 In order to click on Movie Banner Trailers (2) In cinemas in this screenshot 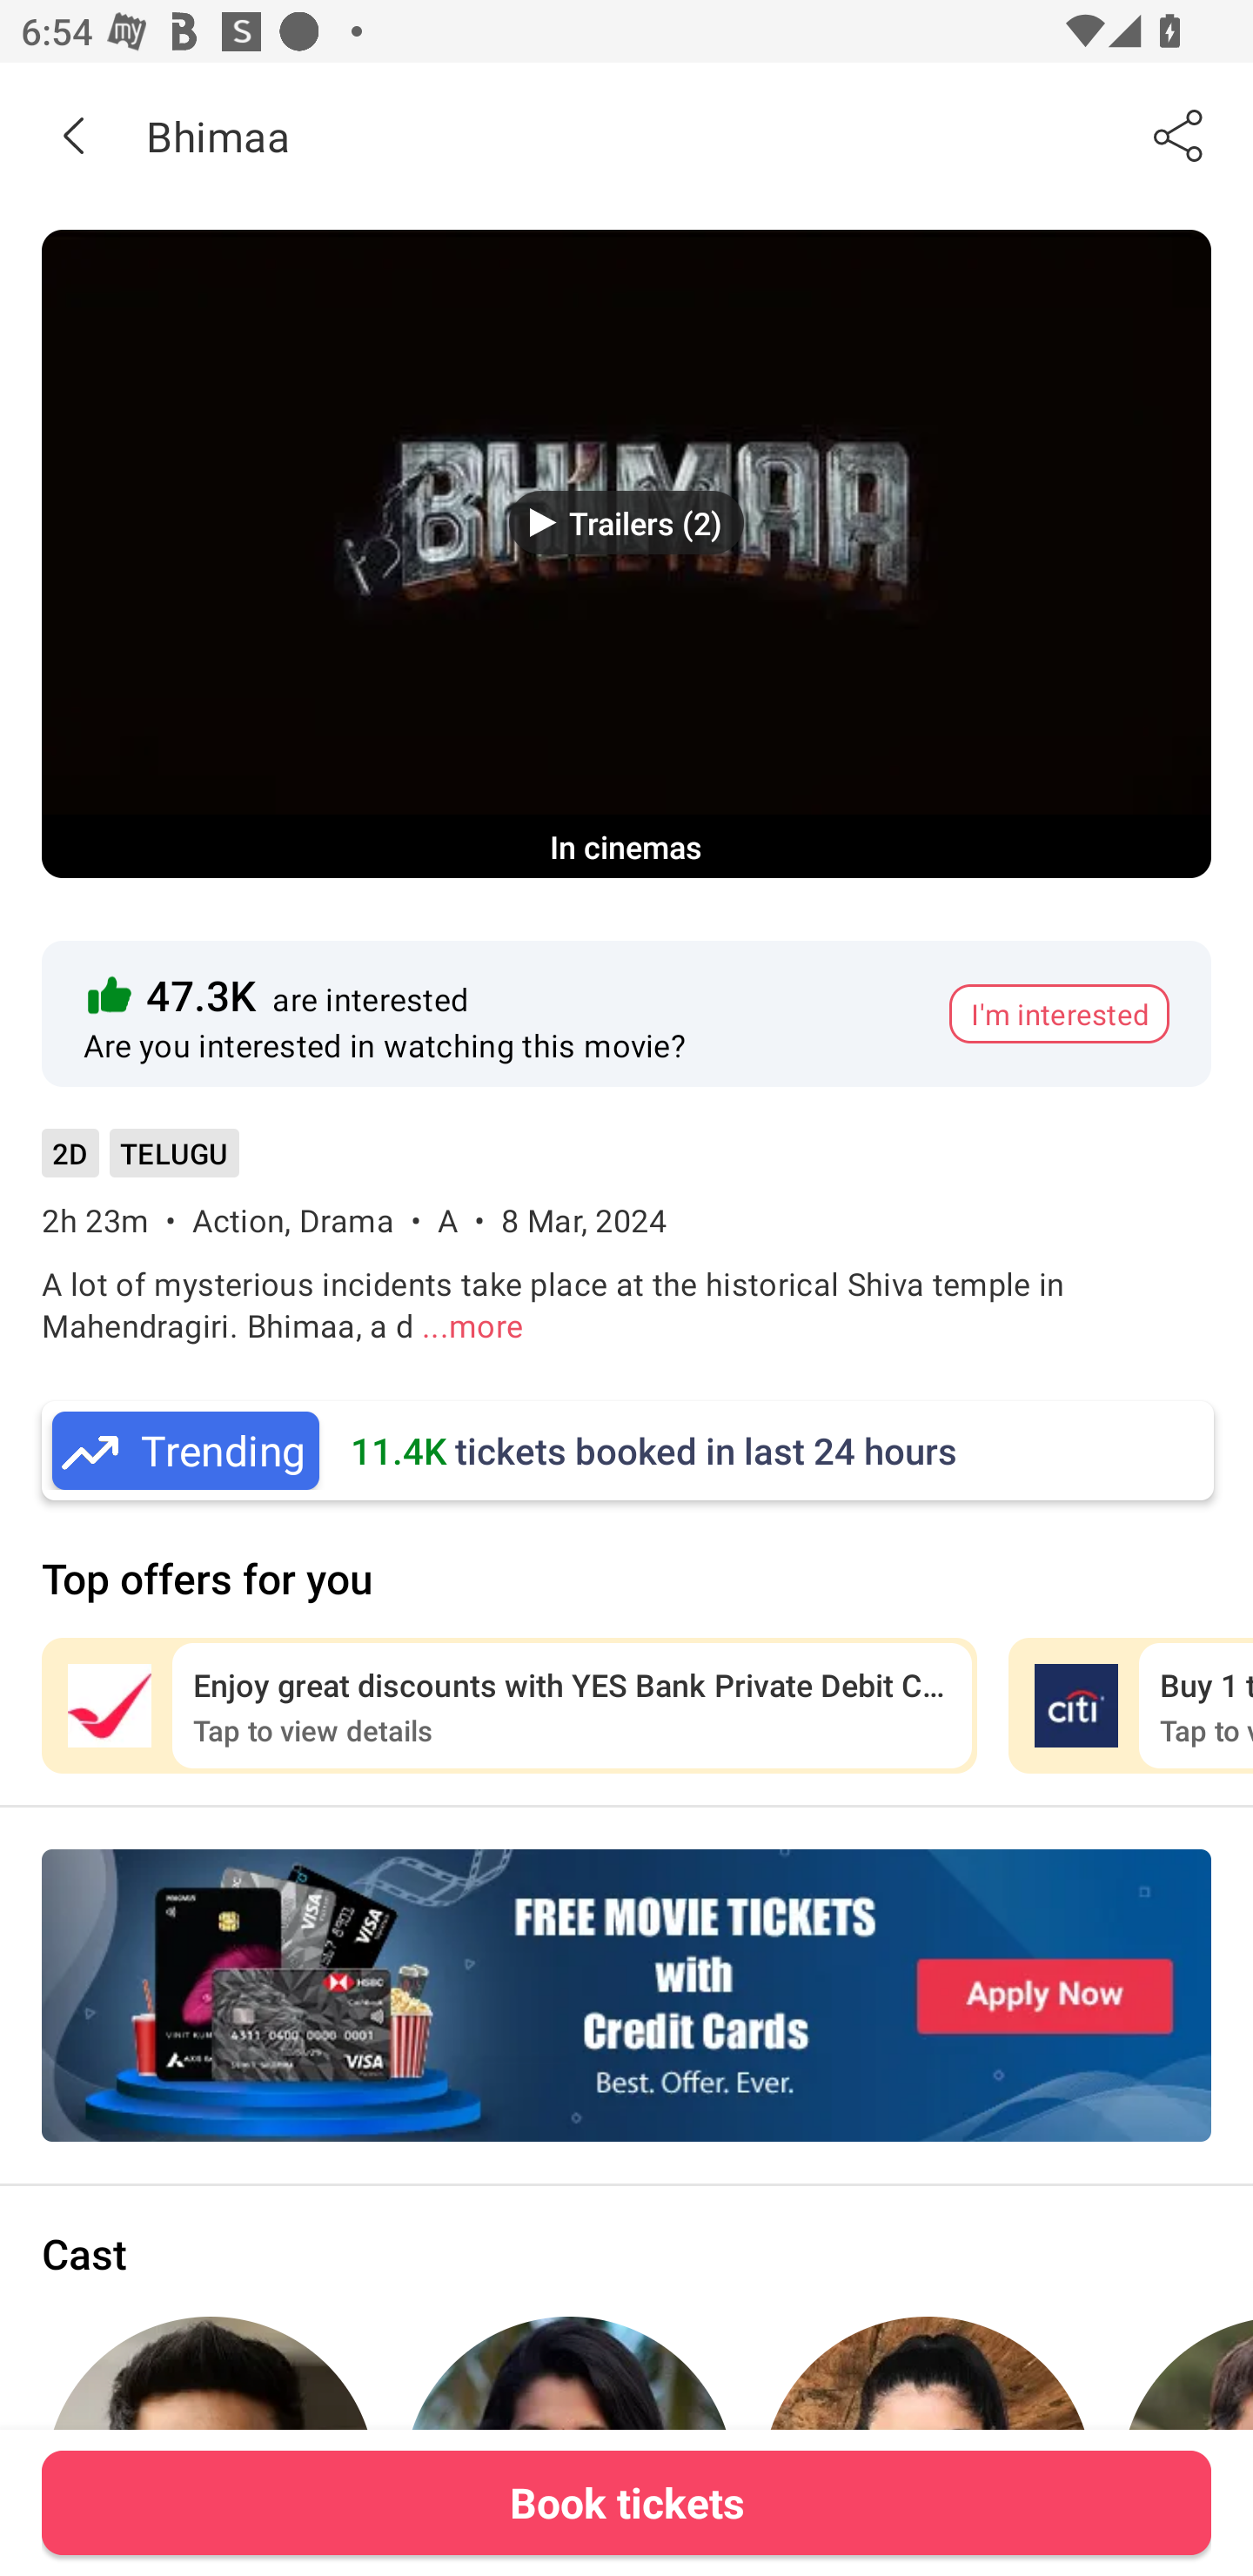, I will do `click(626, 553)`.